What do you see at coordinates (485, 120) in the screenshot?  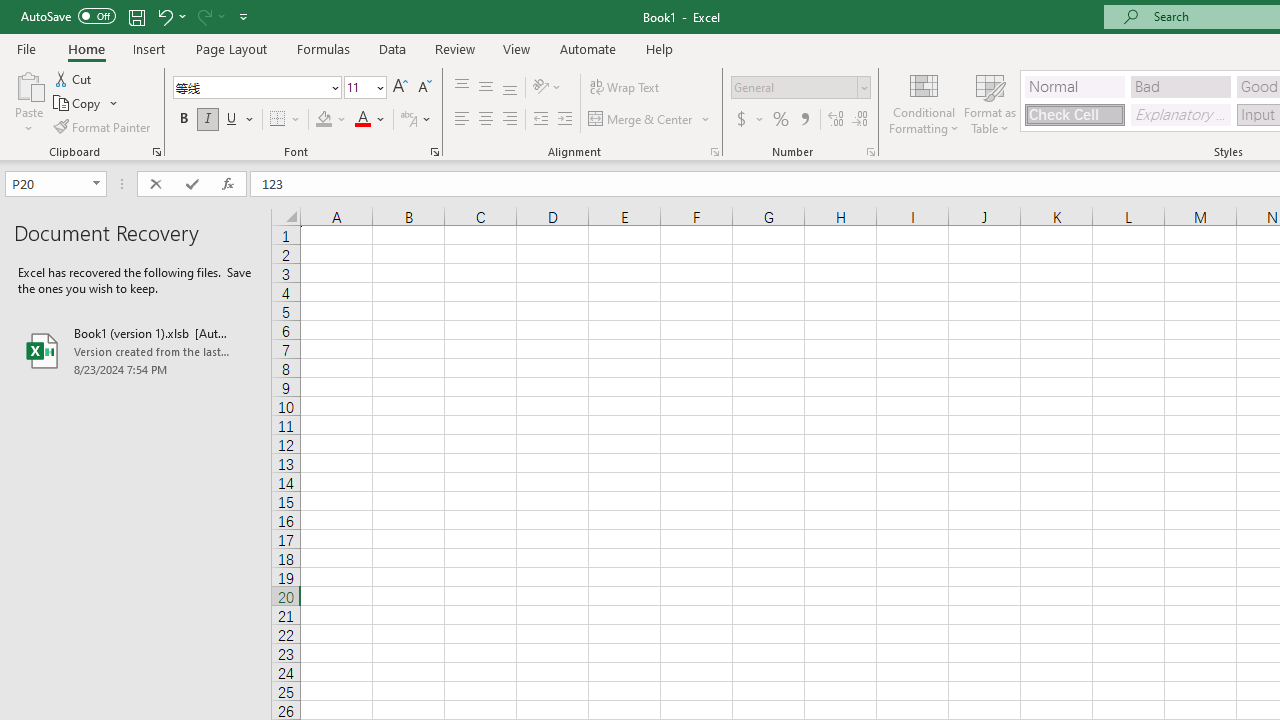 I see `Center` at bounding box center [485, 120].